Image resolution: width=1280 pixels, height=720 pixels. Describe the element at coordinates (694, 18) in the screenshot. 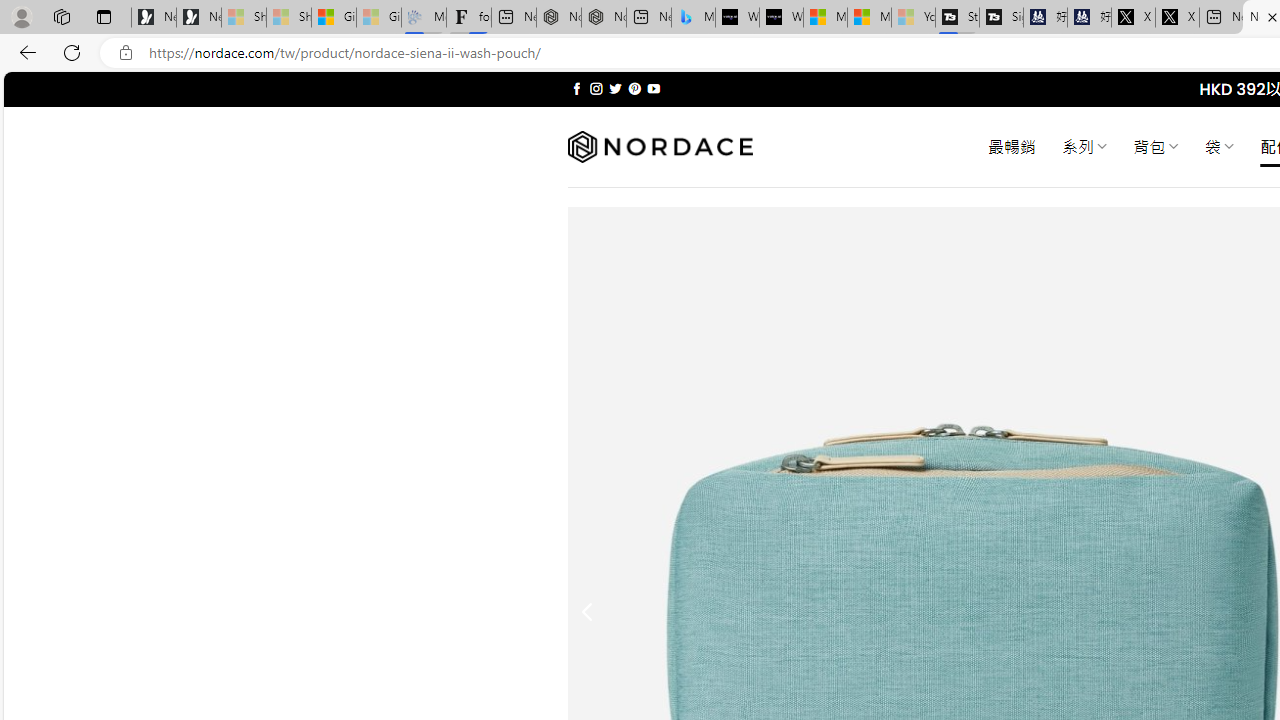

I see `Microsoft Bing Travel - Shangri-La Hotel Bangkok` at that location.